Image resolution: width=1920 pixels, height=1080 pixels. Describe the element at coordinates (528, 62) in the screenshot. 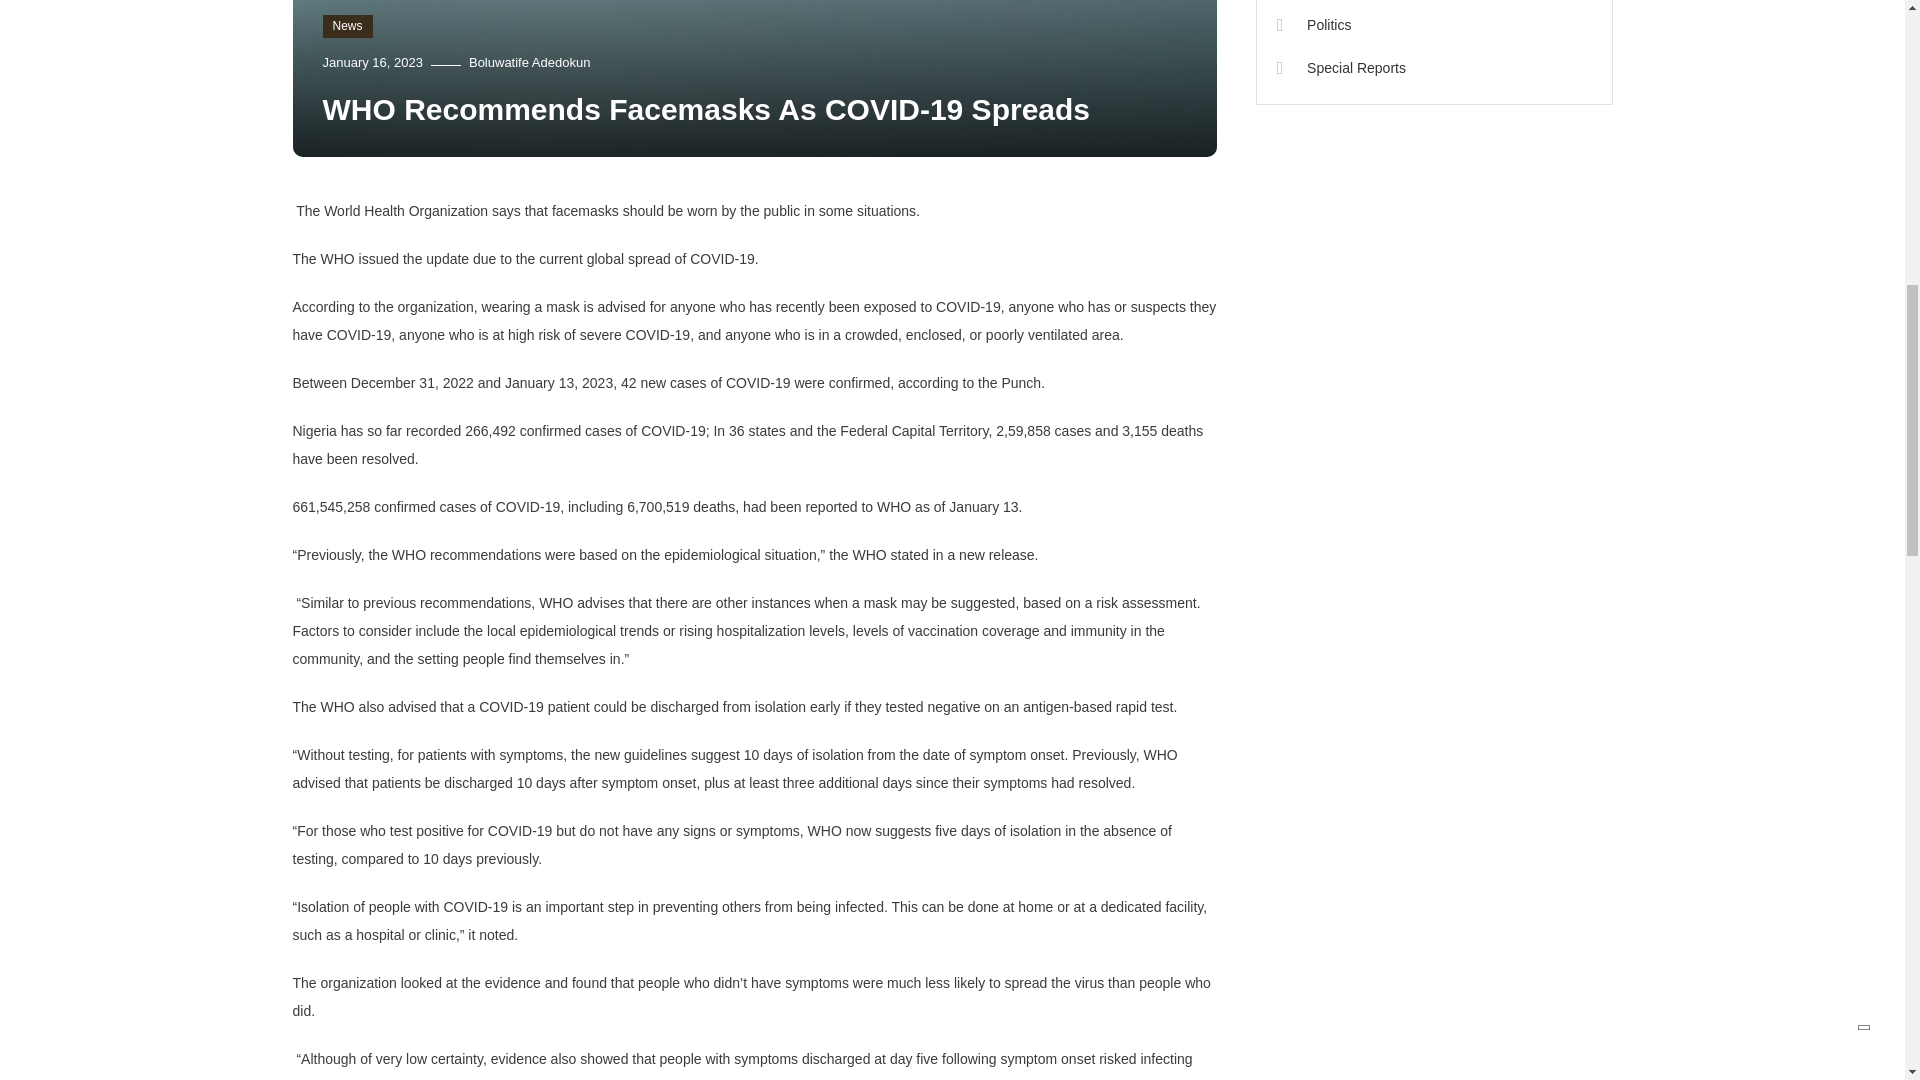

I see `Boluwatife Adedokun` at that location.